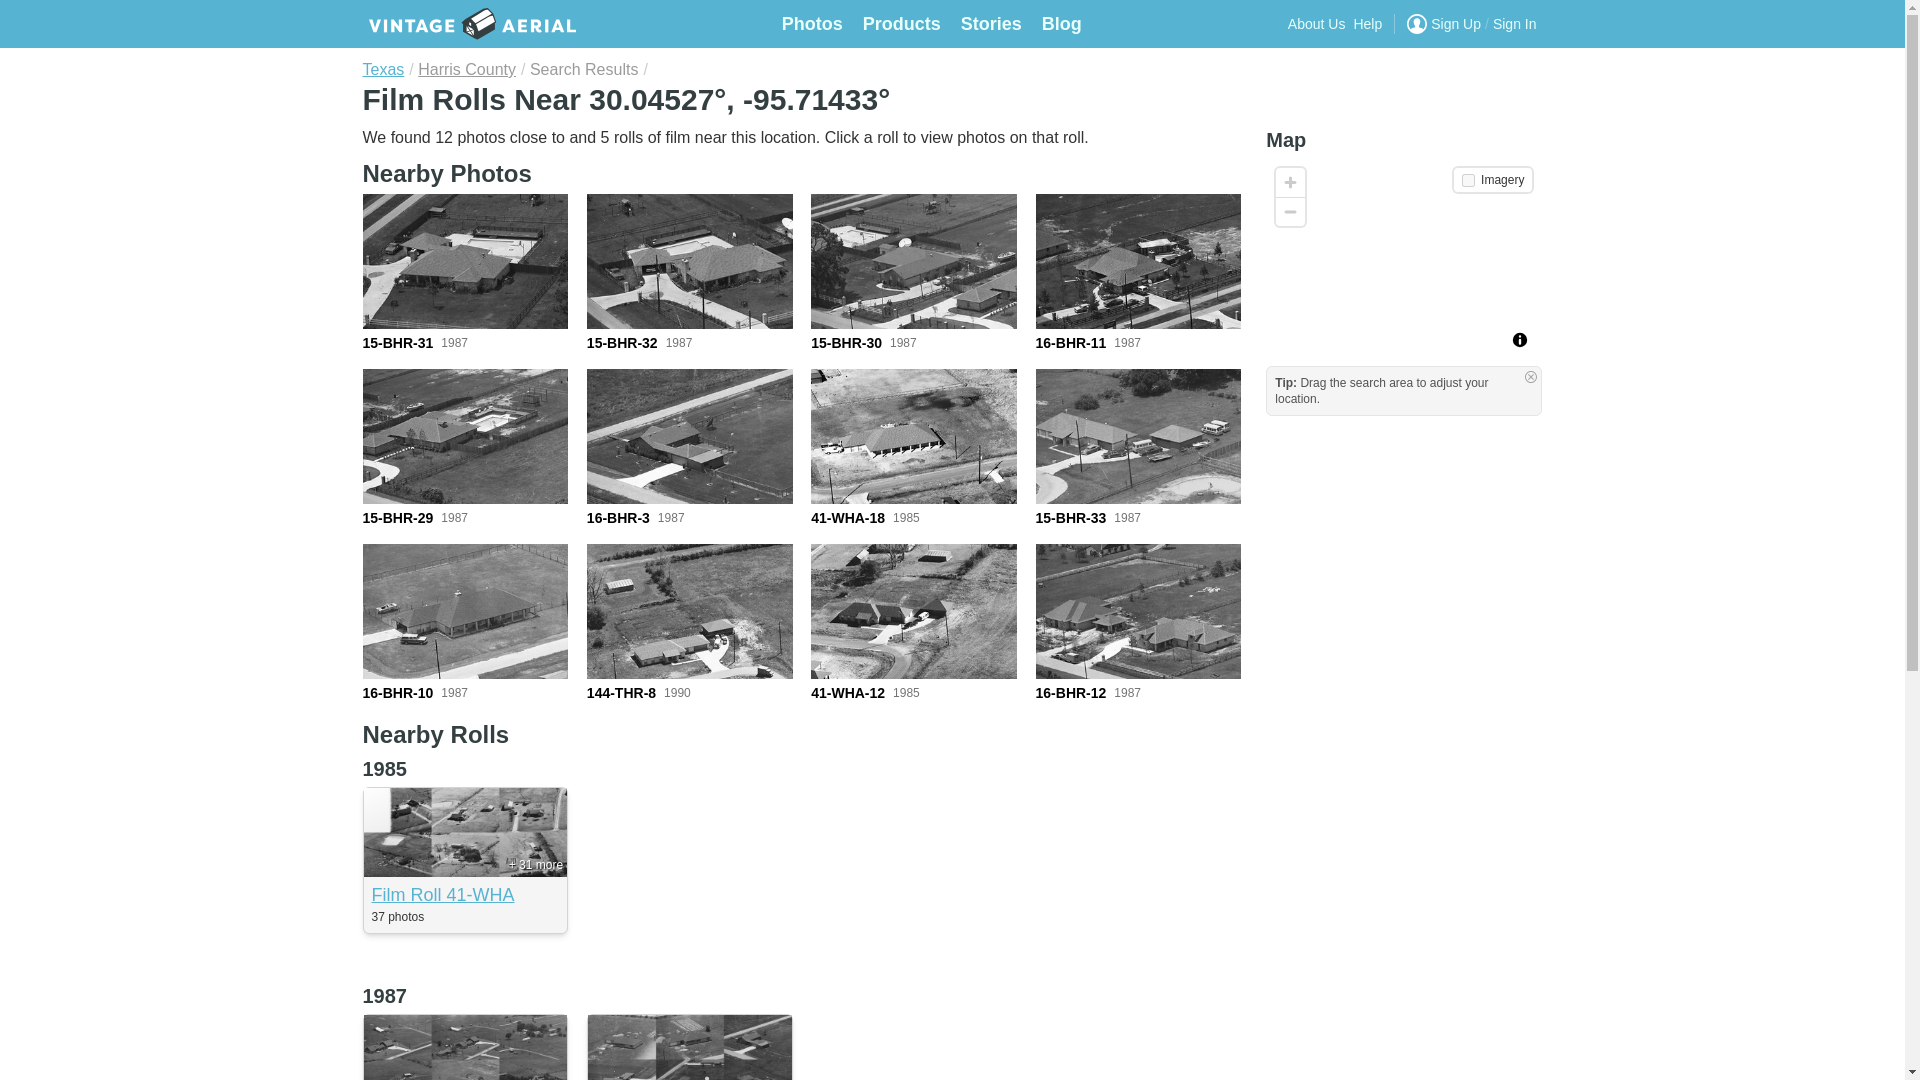  Describe the element at coordinates (901, 24) in the screenshot. I see `Products` at that location.